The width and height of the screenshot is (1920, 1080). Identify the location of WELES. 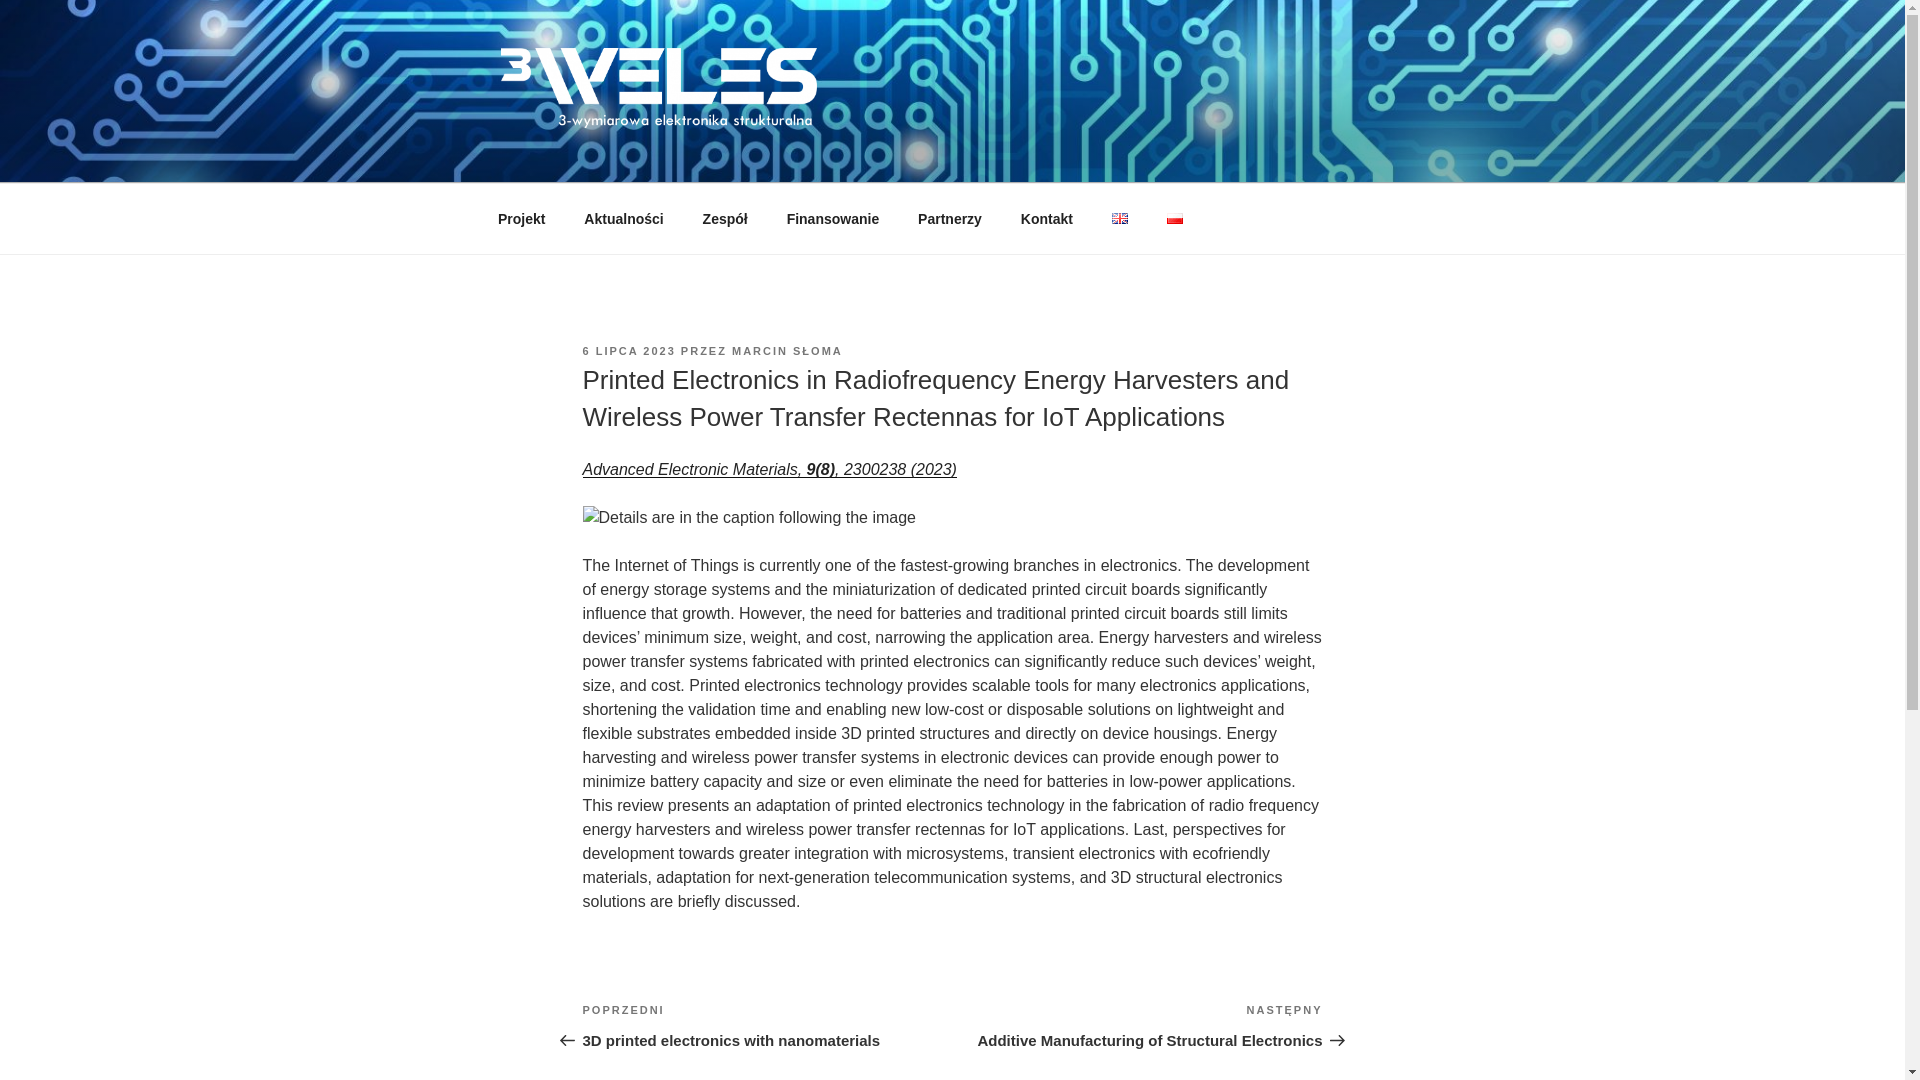
(570, 158).